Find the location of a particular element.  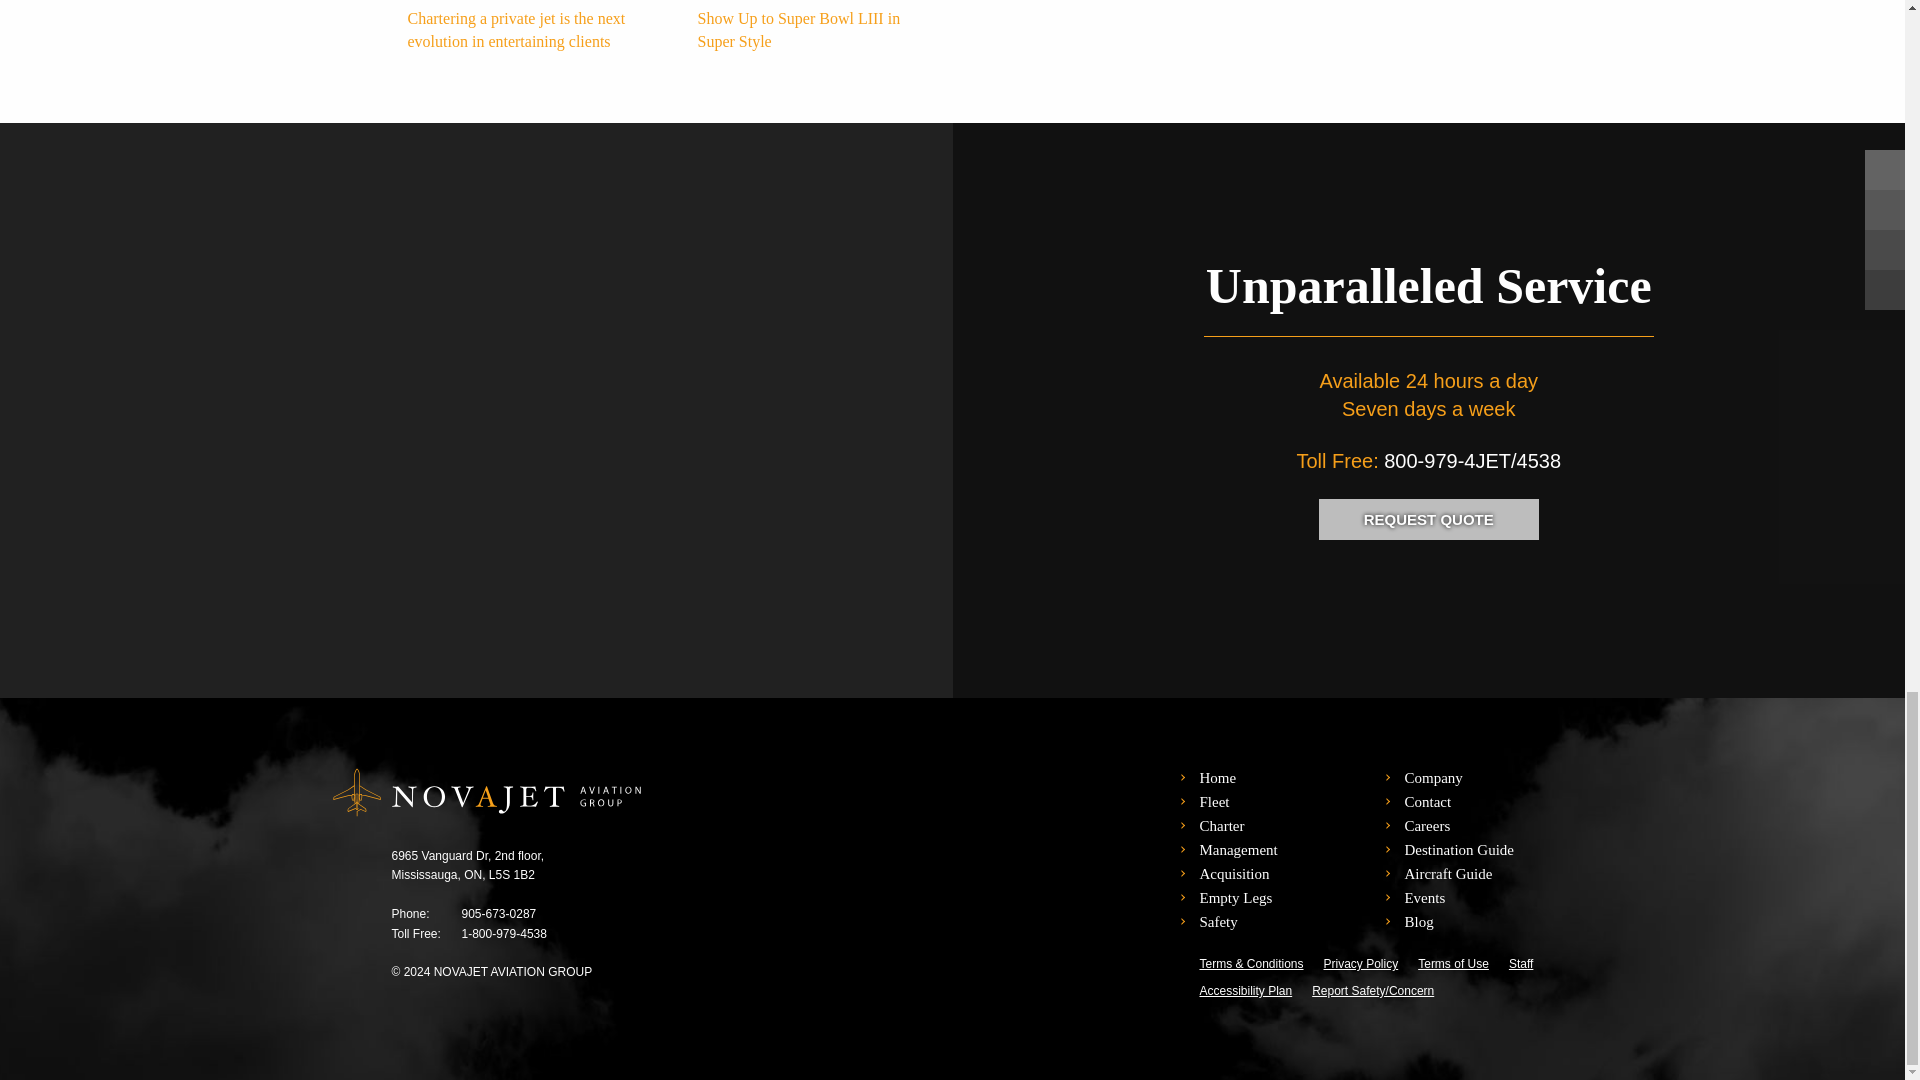

Home is located at coordinates (1217, 778).